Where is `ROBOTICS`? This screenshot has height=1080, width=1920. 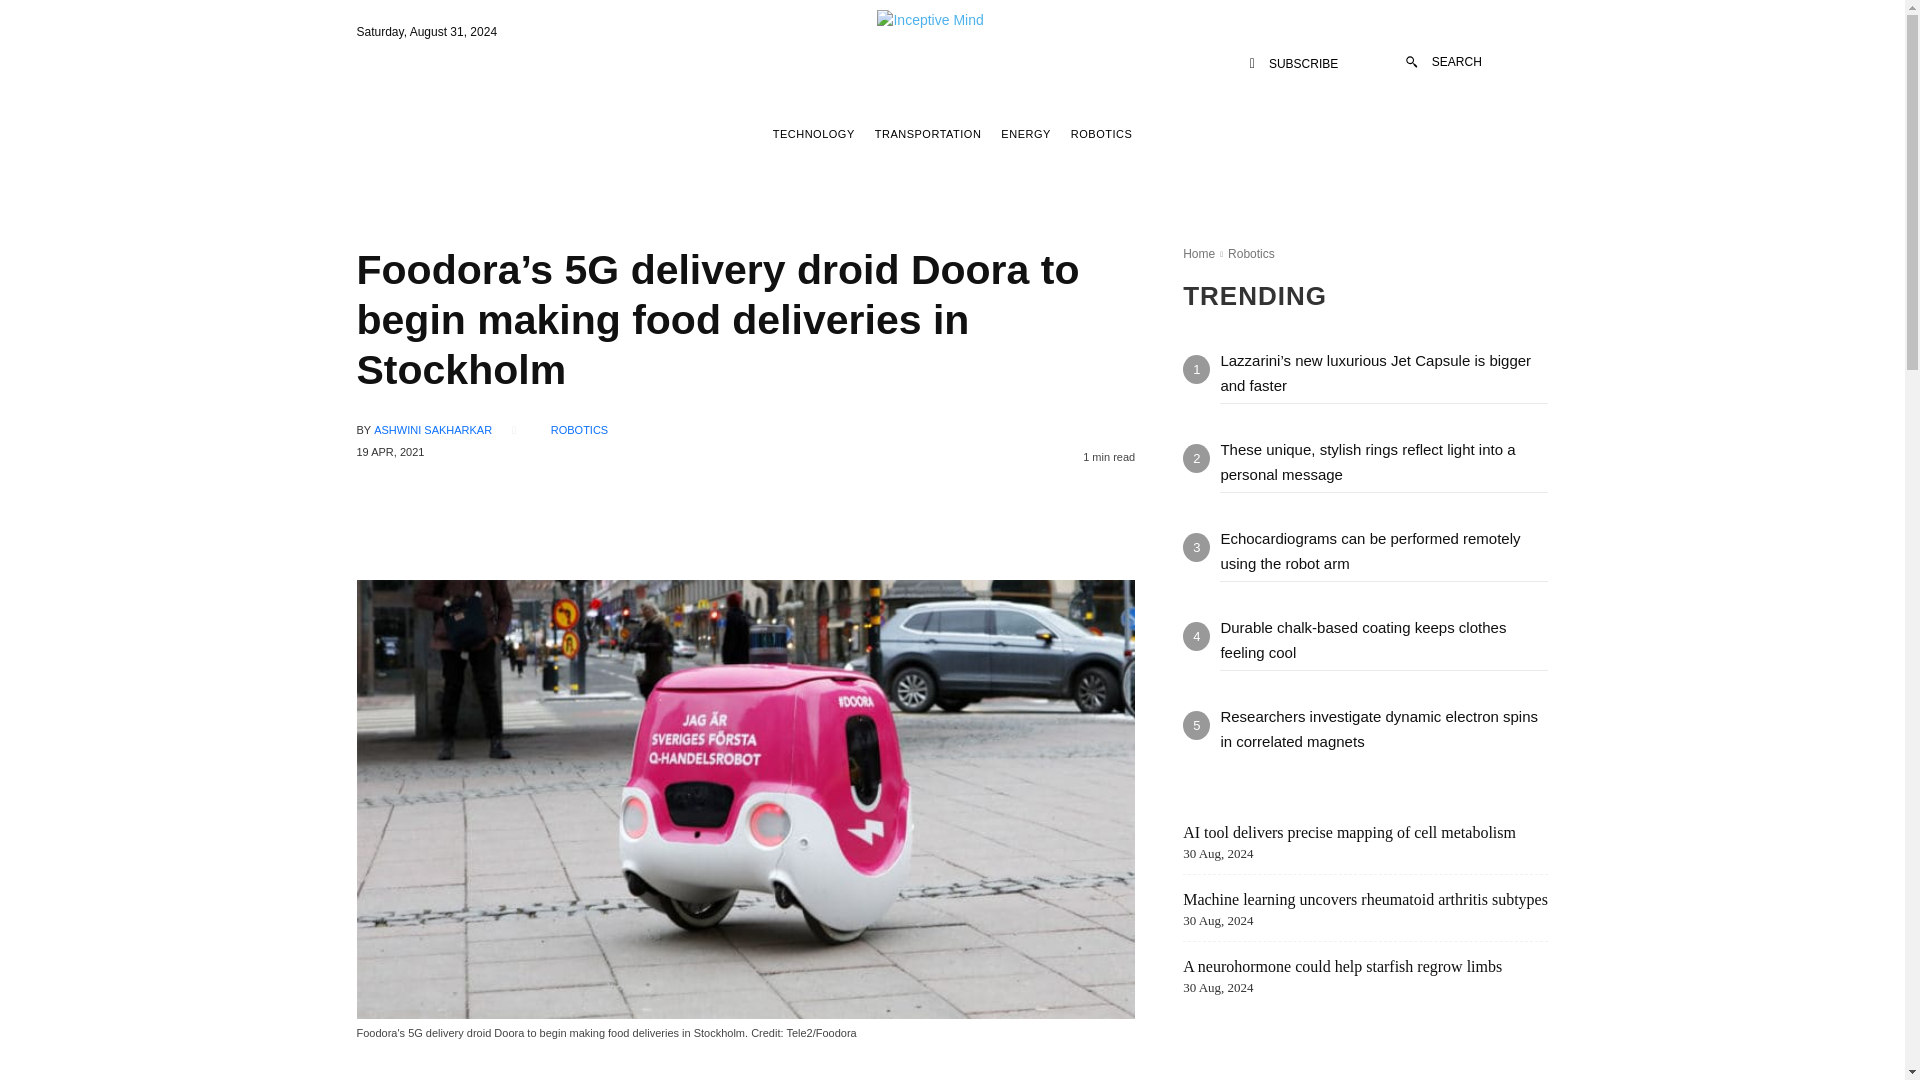
ROBOTICS is located at coordinates (580, 430).